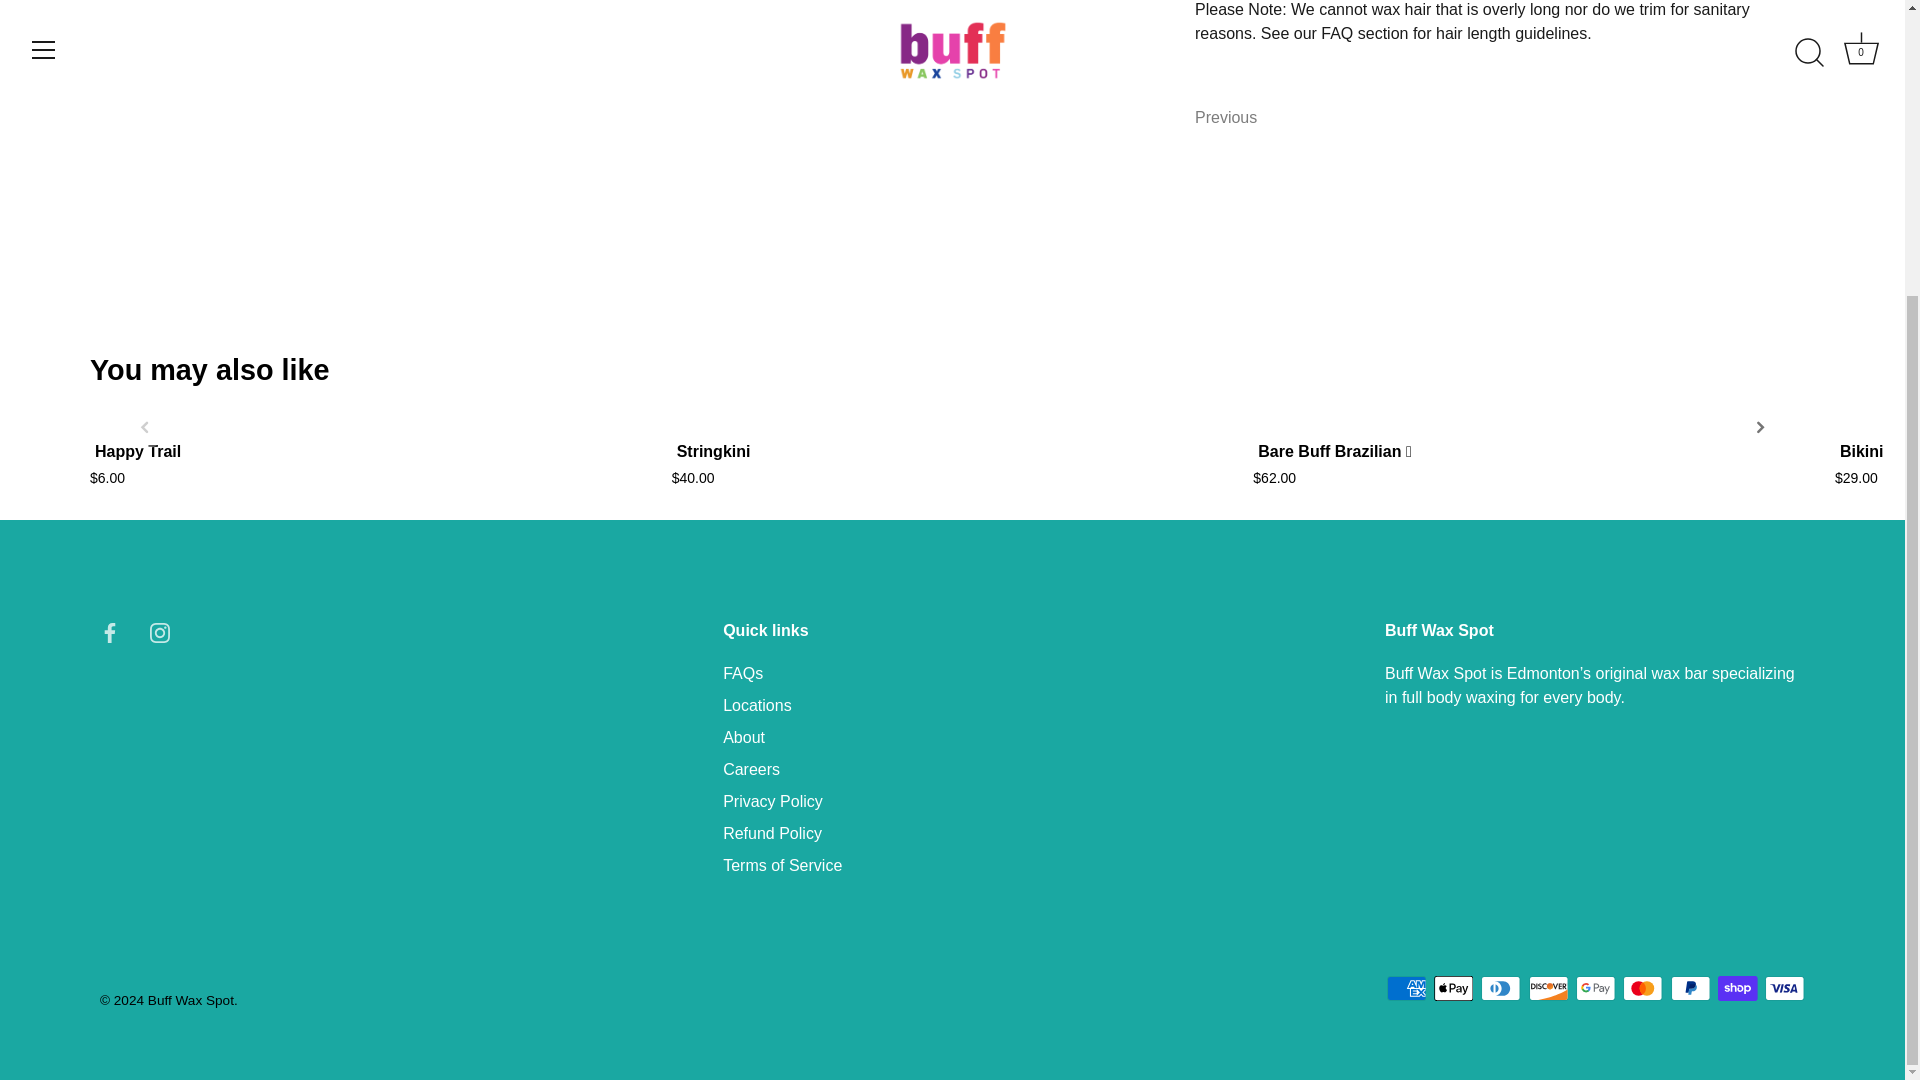  What do you see at coordinates (1737, 988) in the screenshot?
I see `Shop Pay` at bounding box center [1737, 988].